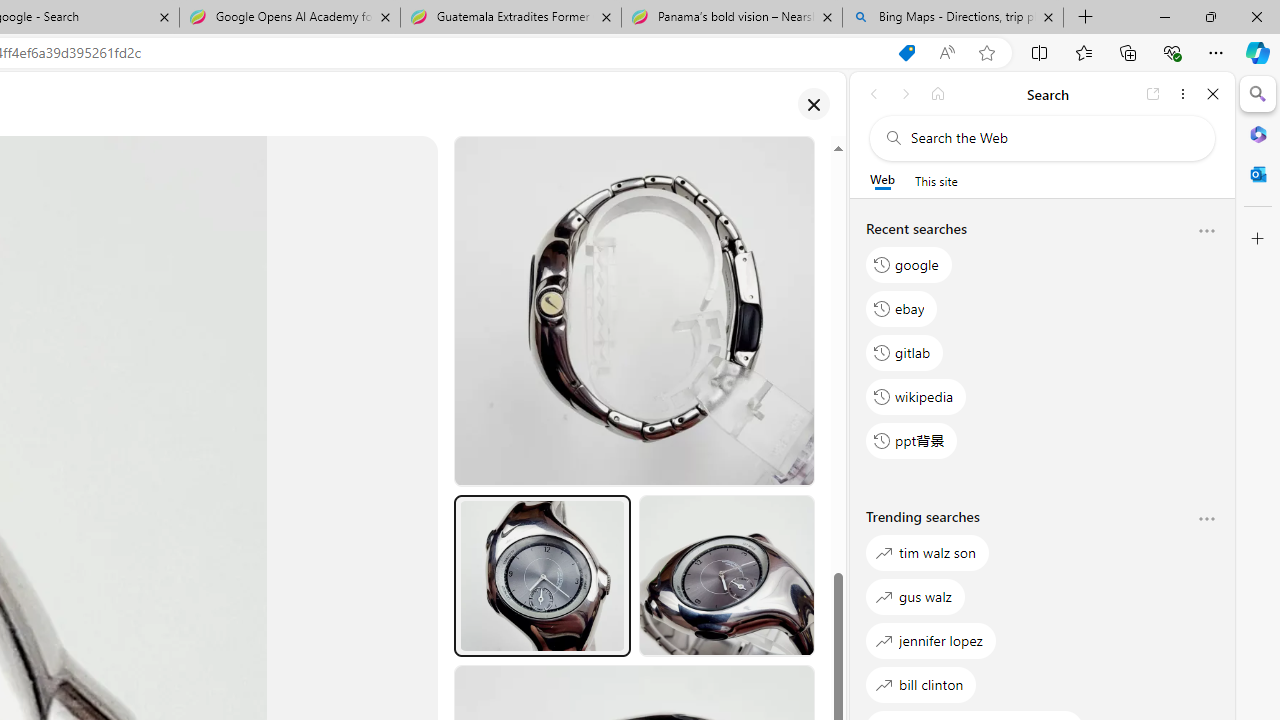 The image size is (1280, 720). I want to click on Google Opens AI Academy for Startups - Nearshore Americas, so click(290, 18).